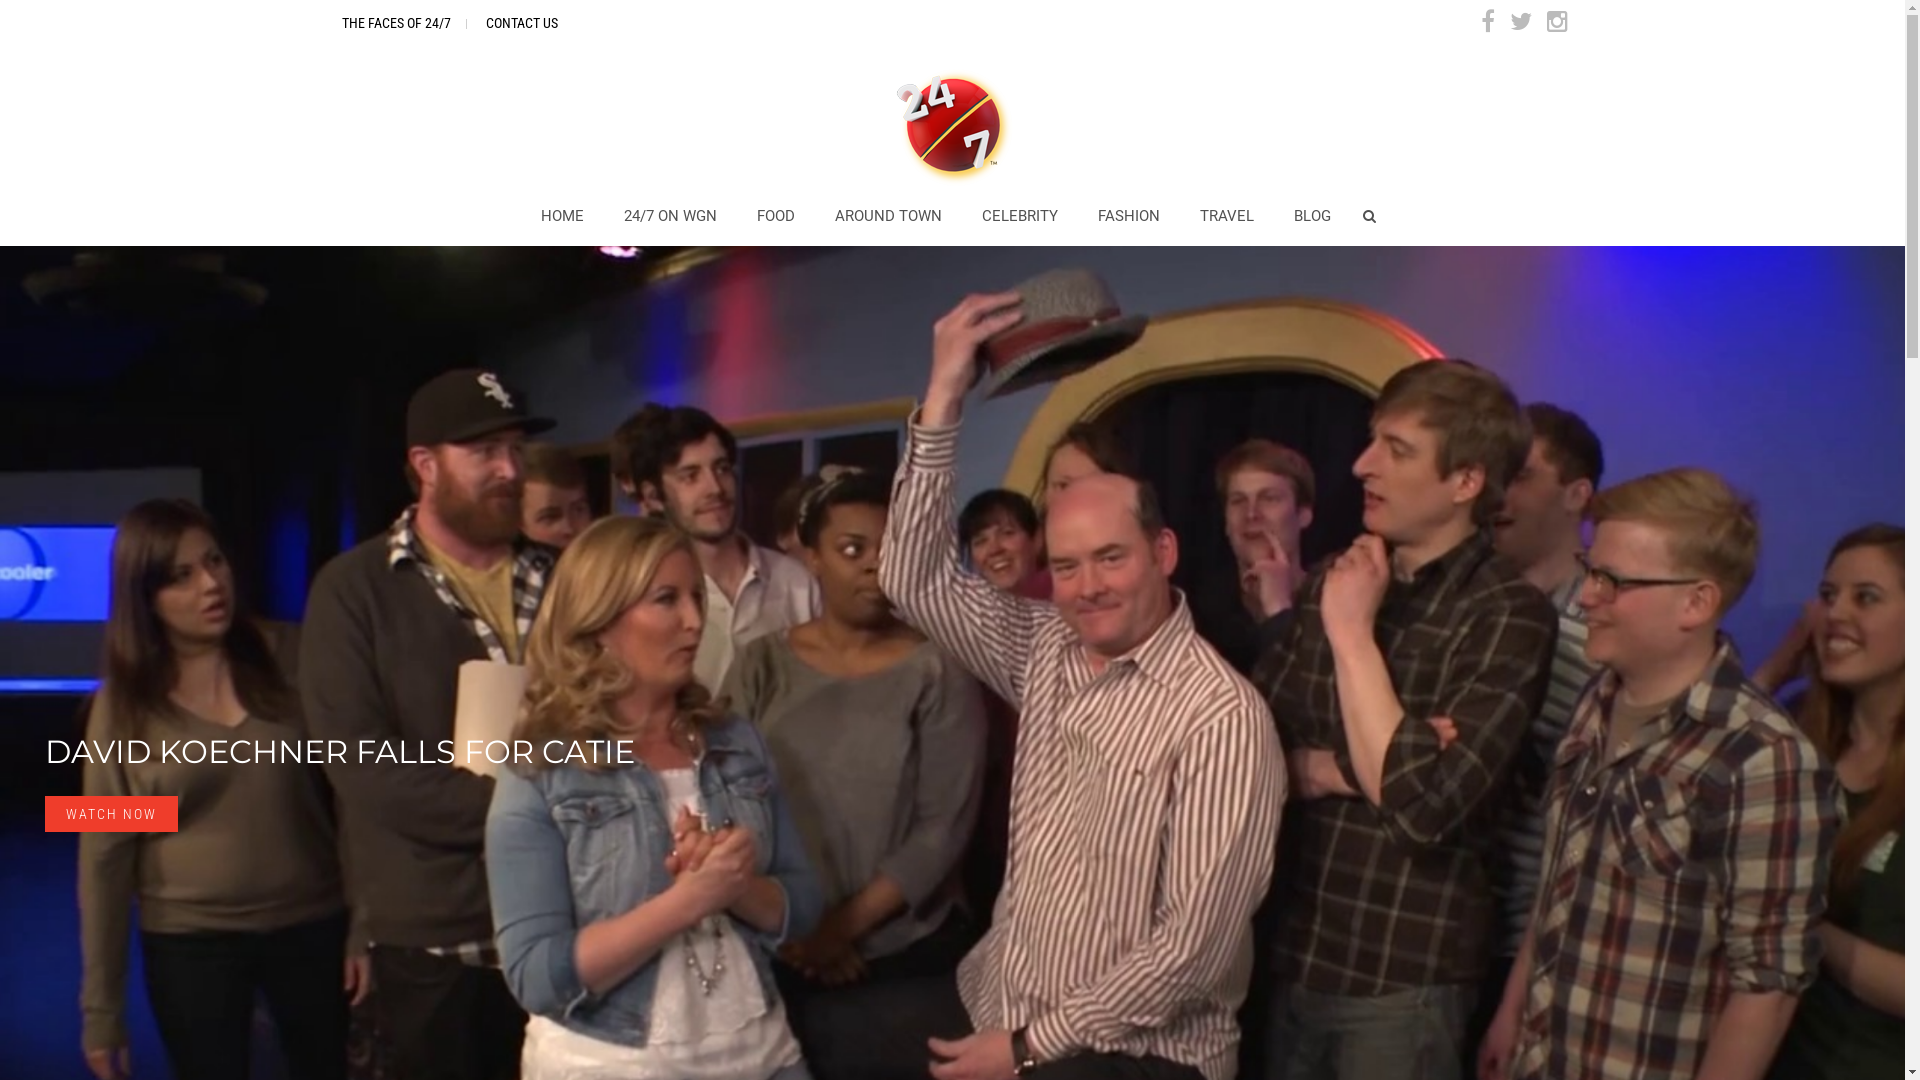 The image size is (1920, 1080). I want to click on THE FACES OF 24/7, so click(396, 23).